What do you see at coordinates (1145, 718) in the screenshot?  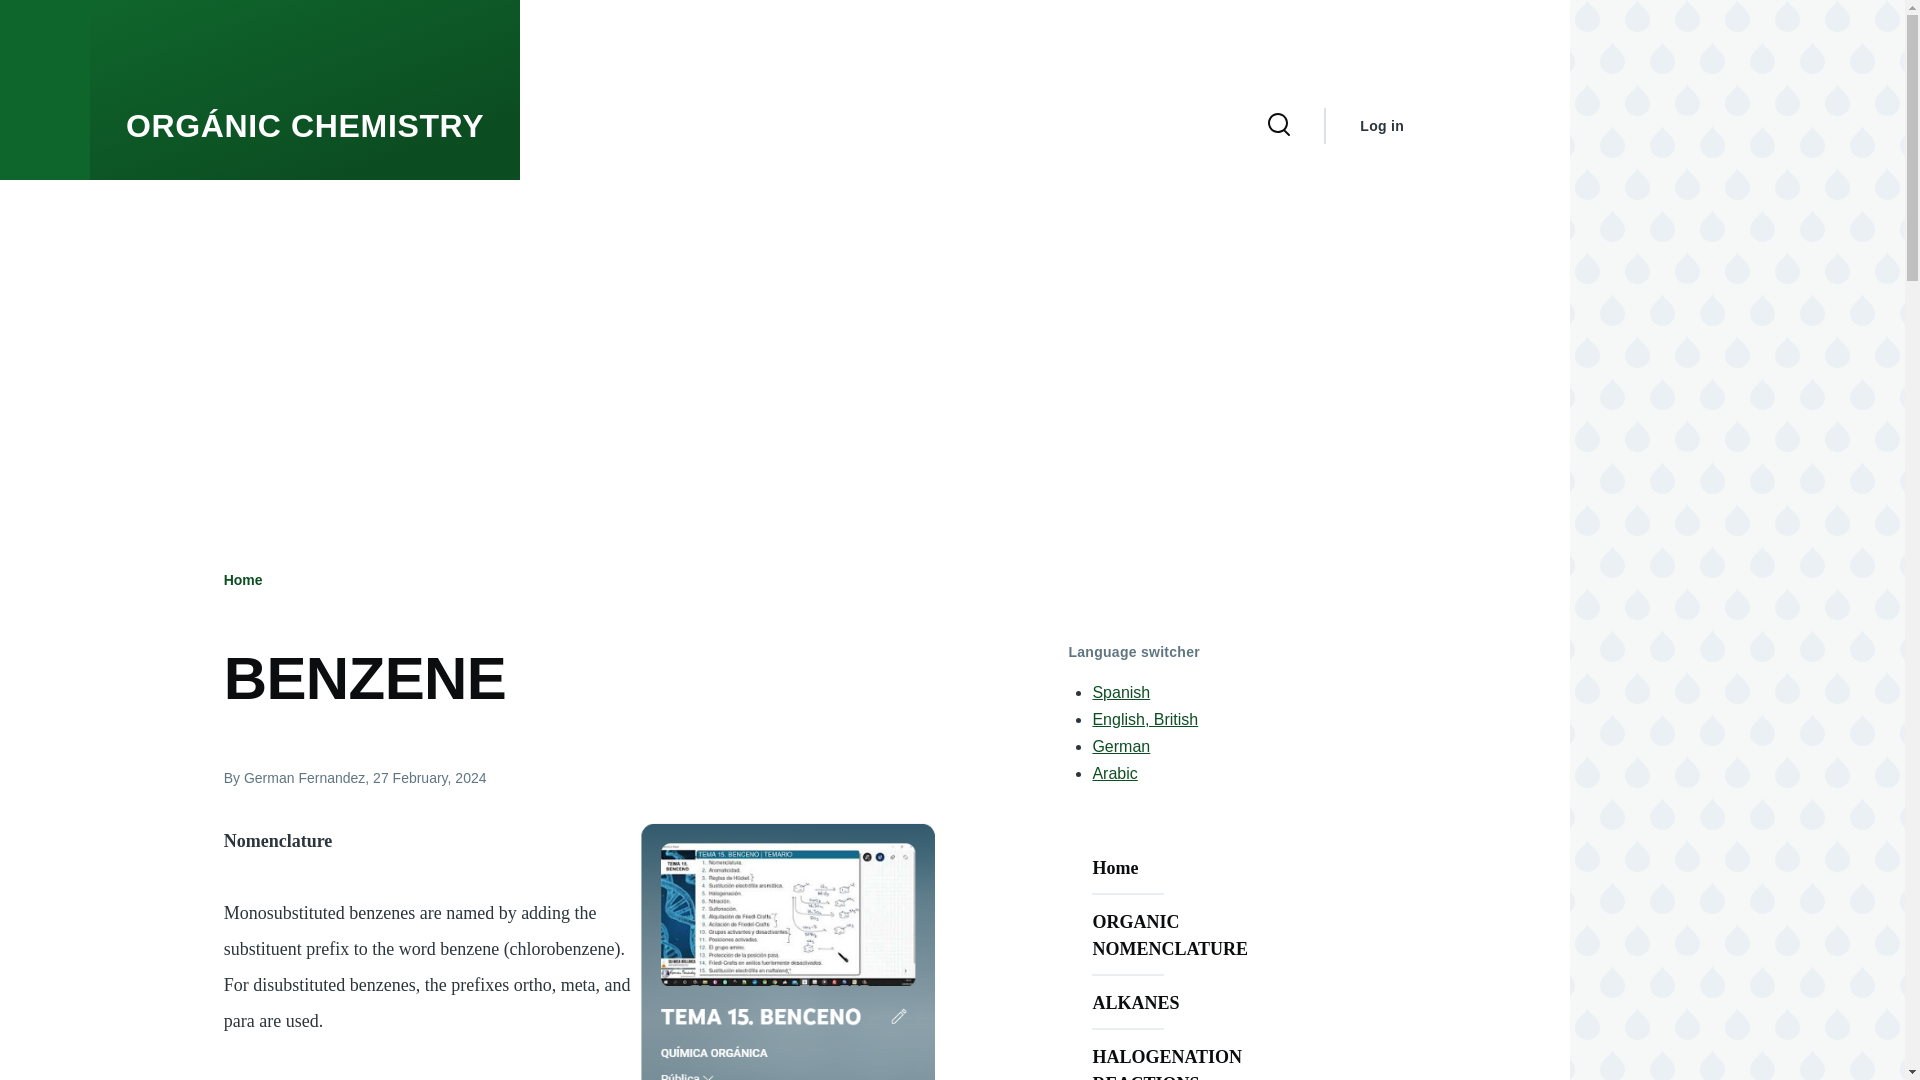 I see `English, British` at bounding box center [1145, 718].